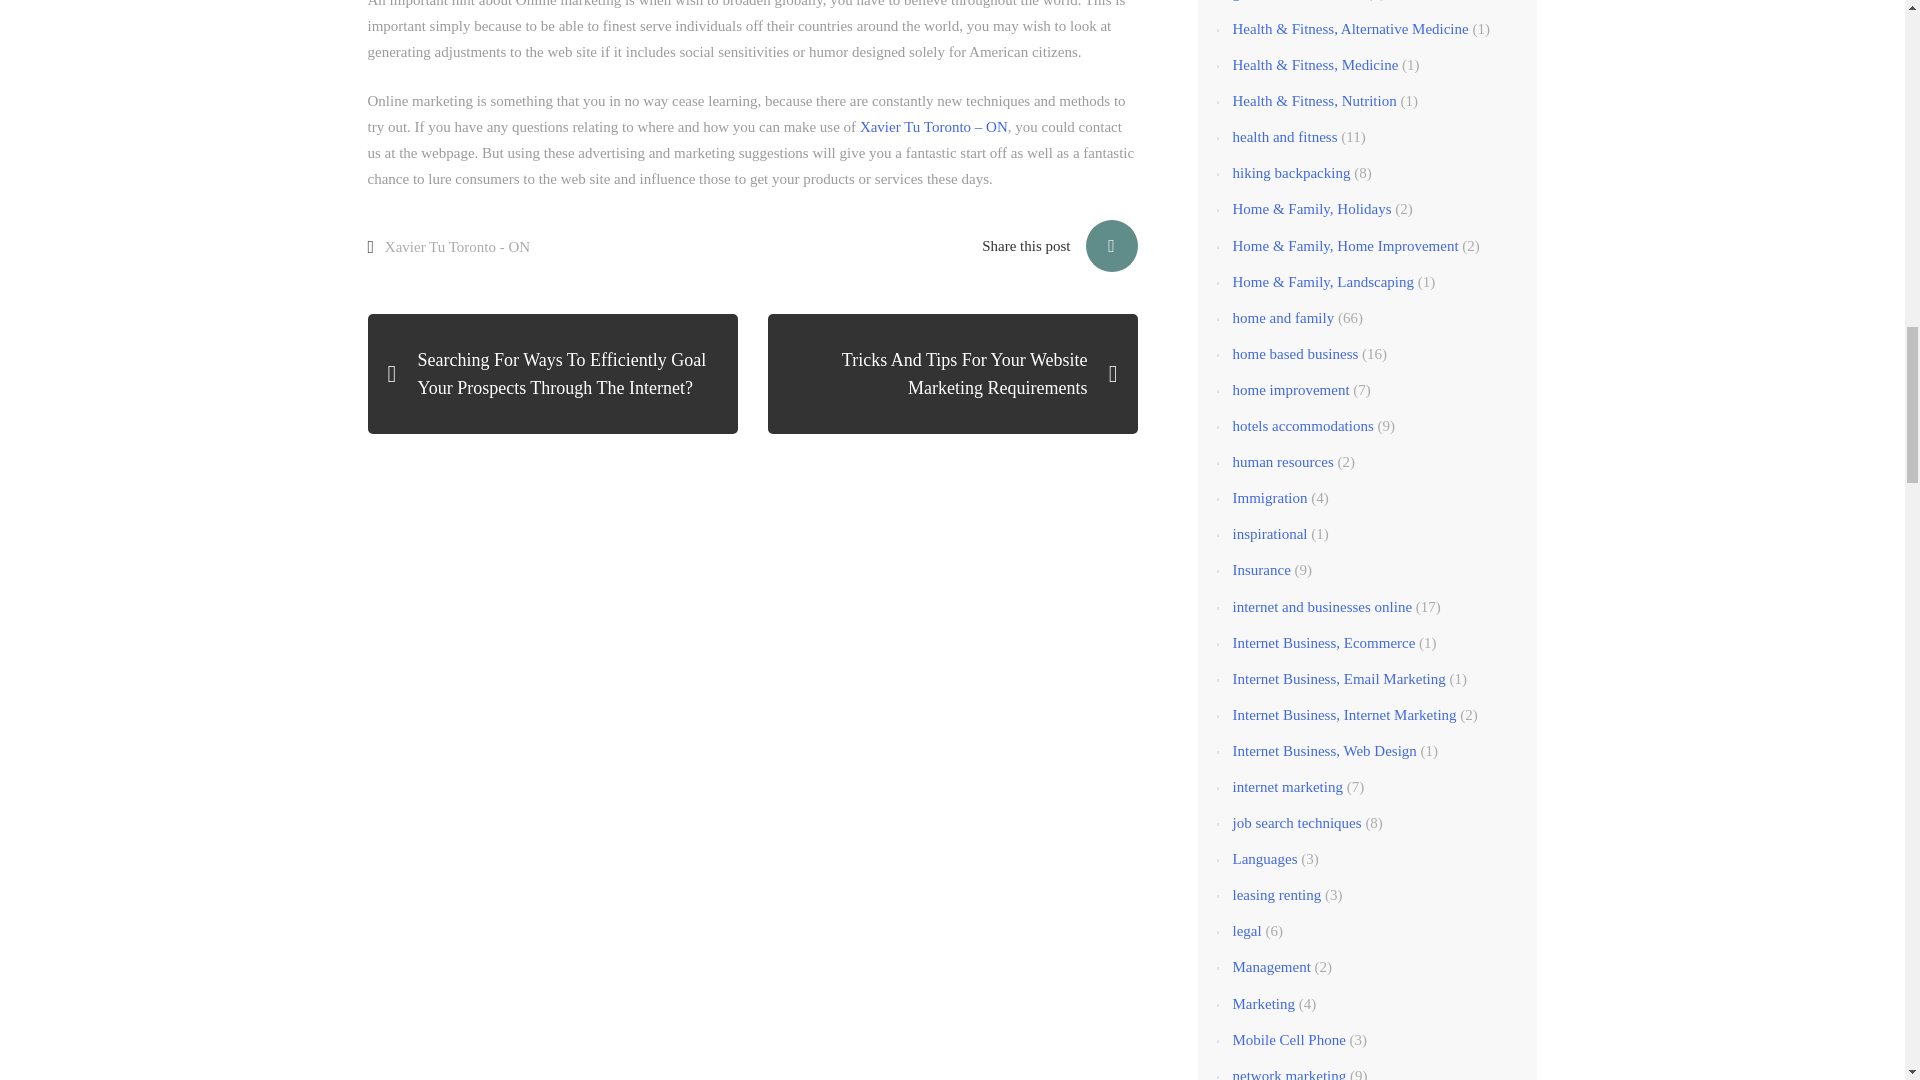 The height and width of the screenshot is (1080, 1920). What do you see at coordinates (457, 246) in the screenshot?
I see `Xavier Tu Toronto - ON` at bounding box center [457, 246].